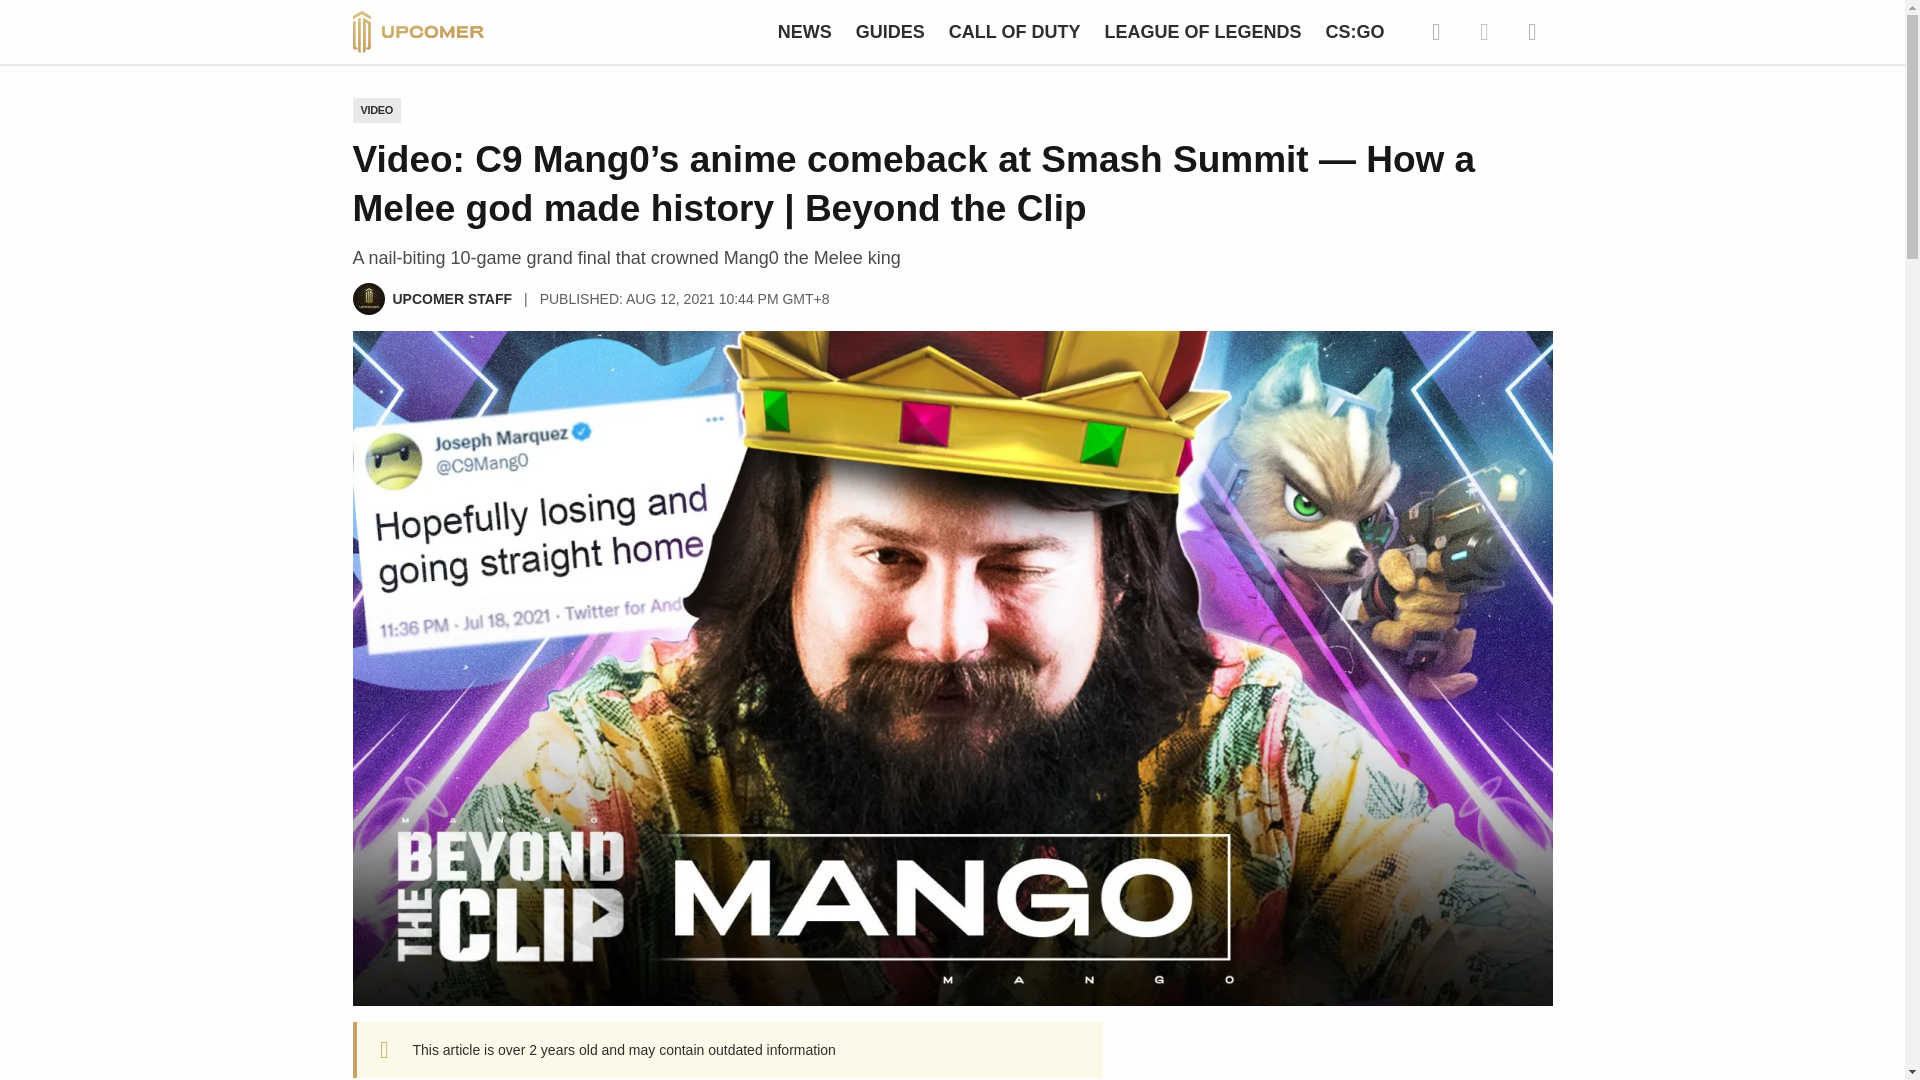 The width and height of the screenshot is (1920, 1080). What do you see at coordinates (376, 110) in the screenshot?
I see `VIDEO` at bounding box center [376, 110].